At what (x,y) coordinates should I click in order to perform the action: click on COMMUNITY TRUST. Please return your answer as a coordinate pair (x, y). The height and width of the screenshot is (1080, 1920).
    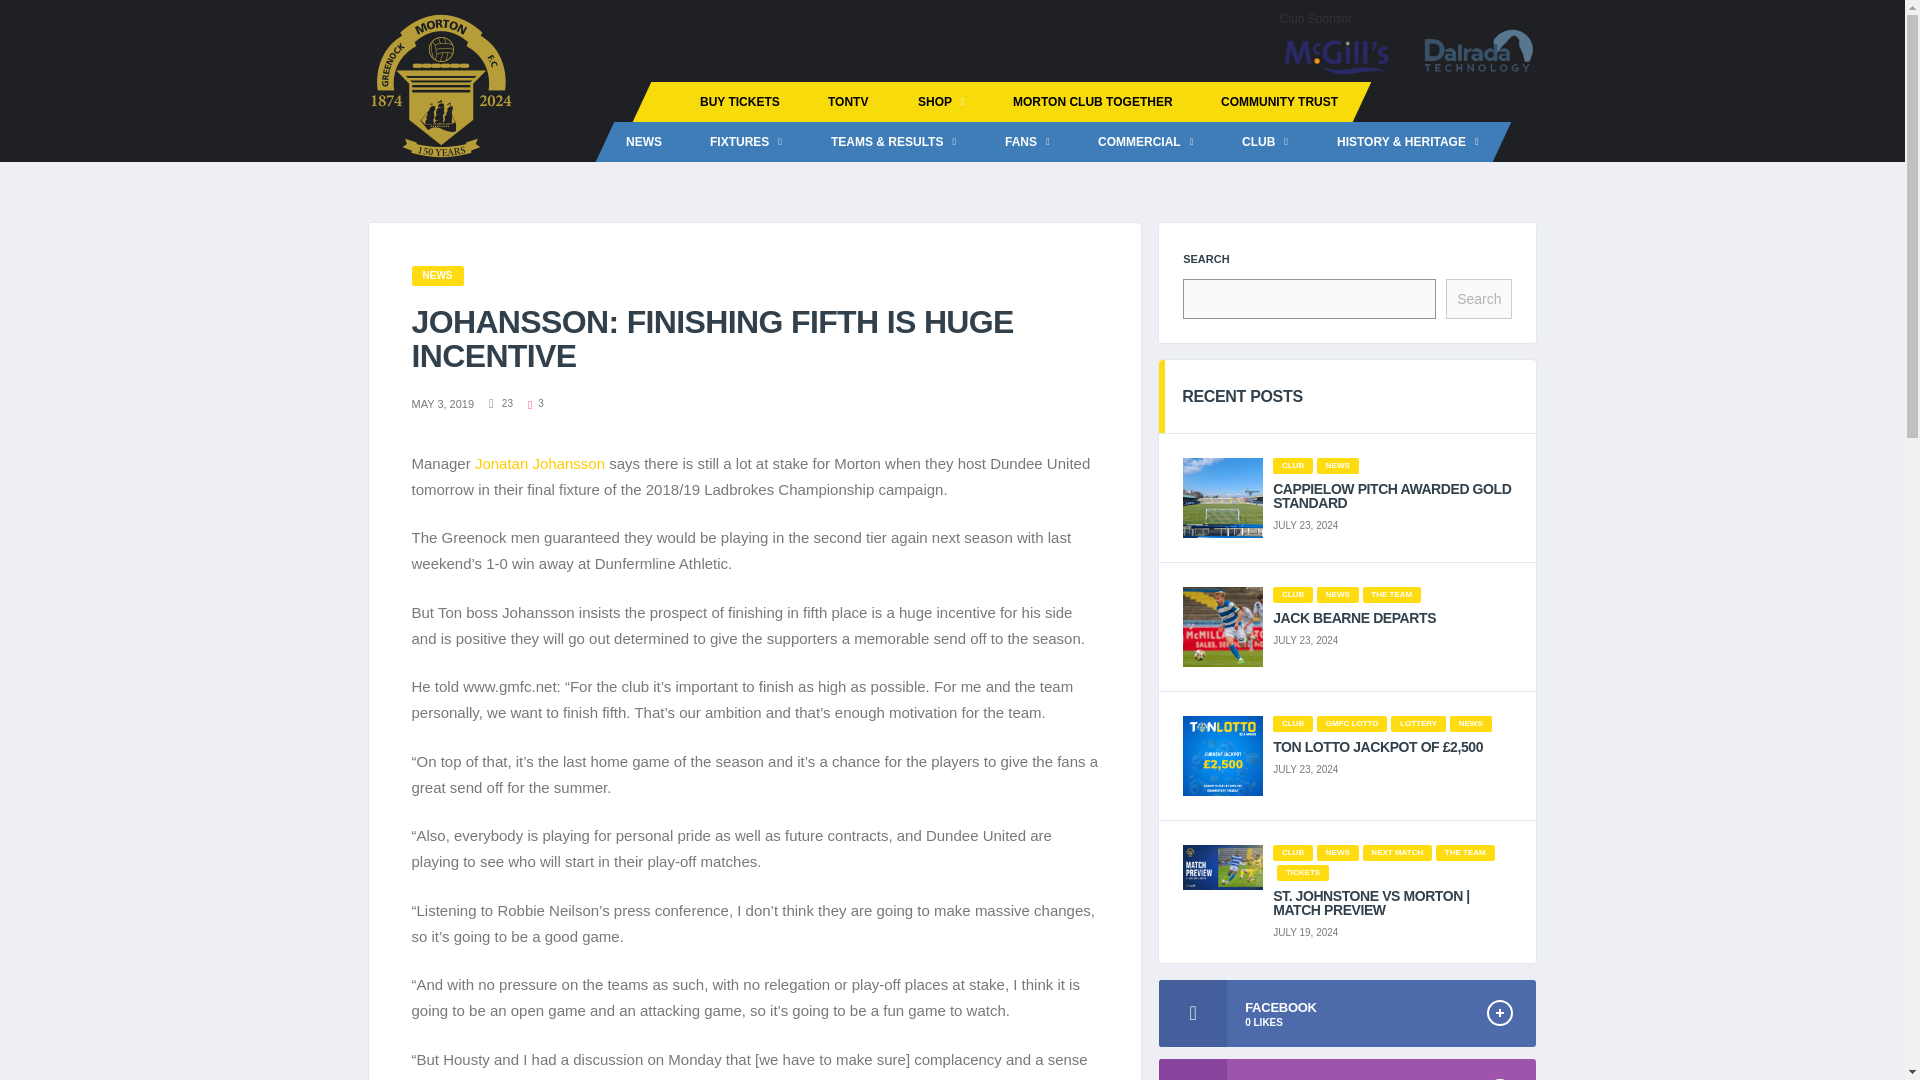
    Looking at the image, I should click on (1278, 102).